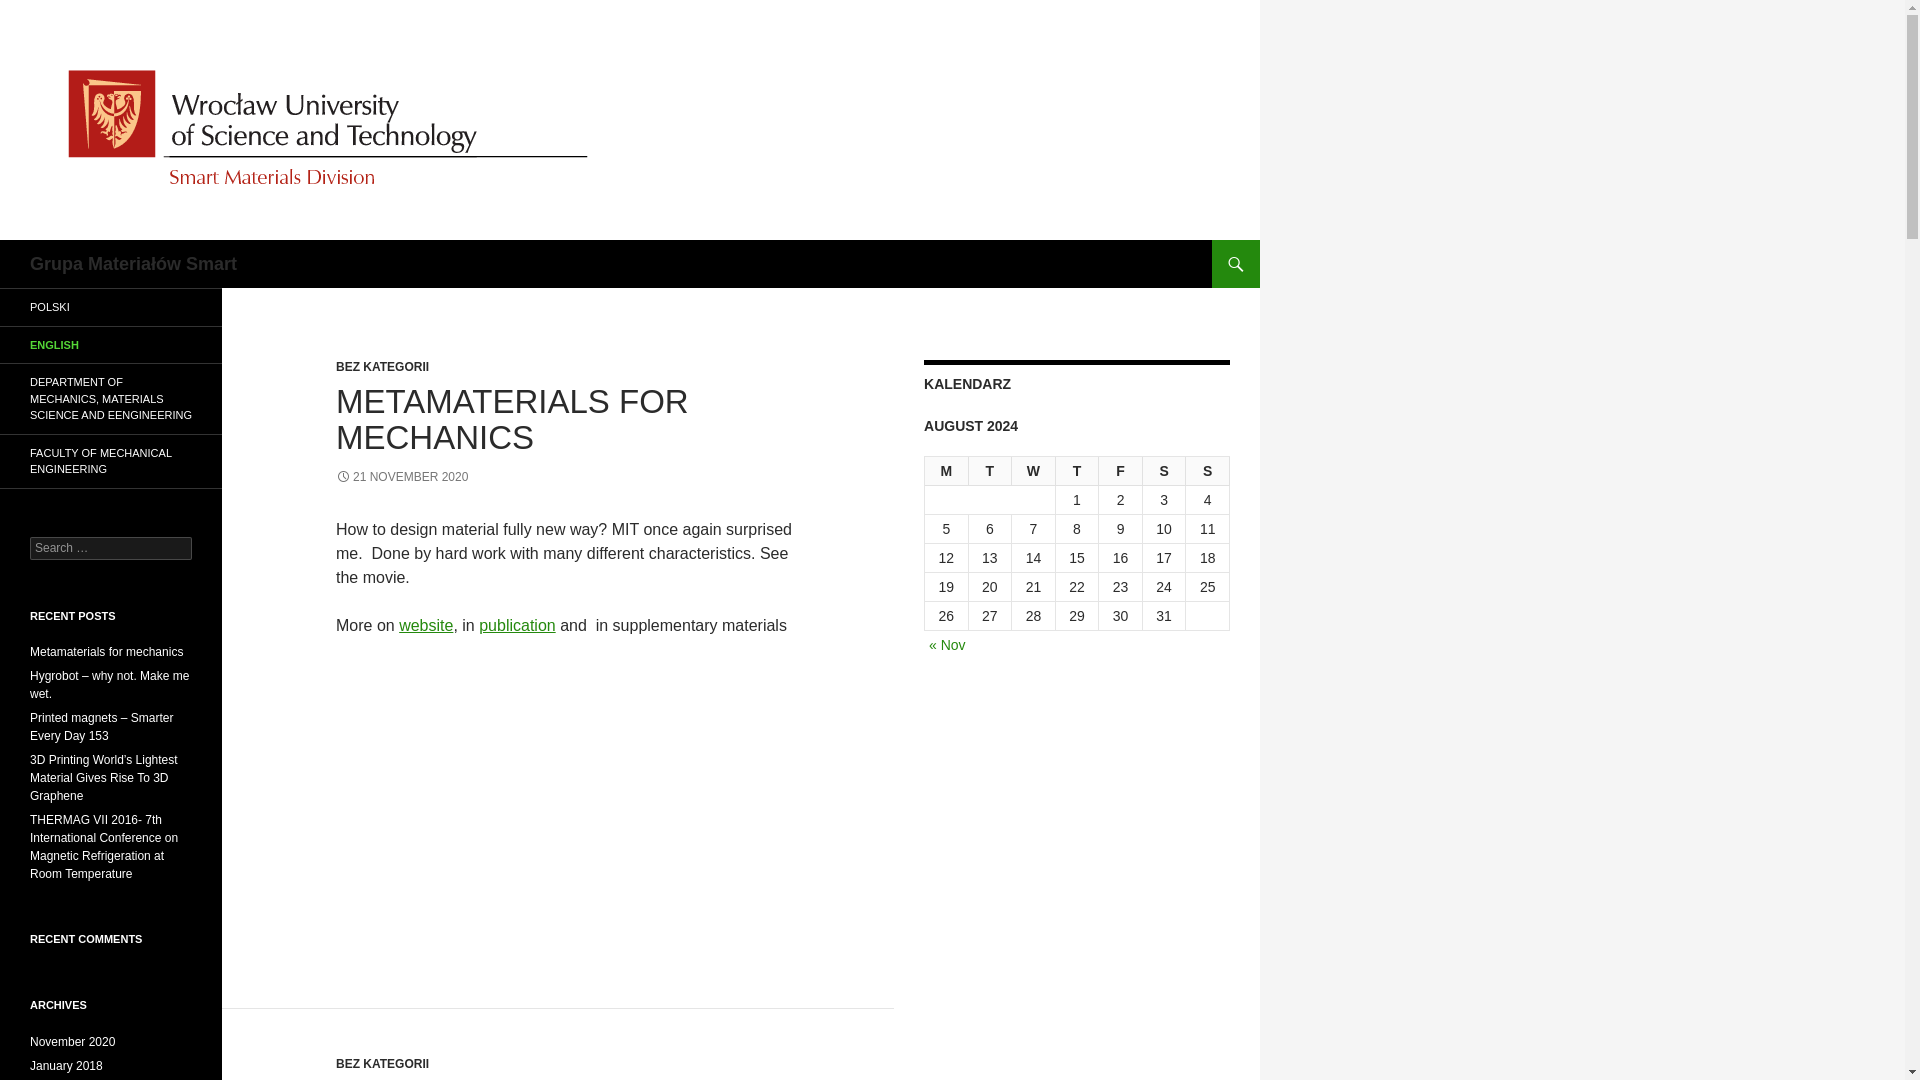 This screenshot has height=1080, width=1920. I want to click on Monday, so click(947, 471).